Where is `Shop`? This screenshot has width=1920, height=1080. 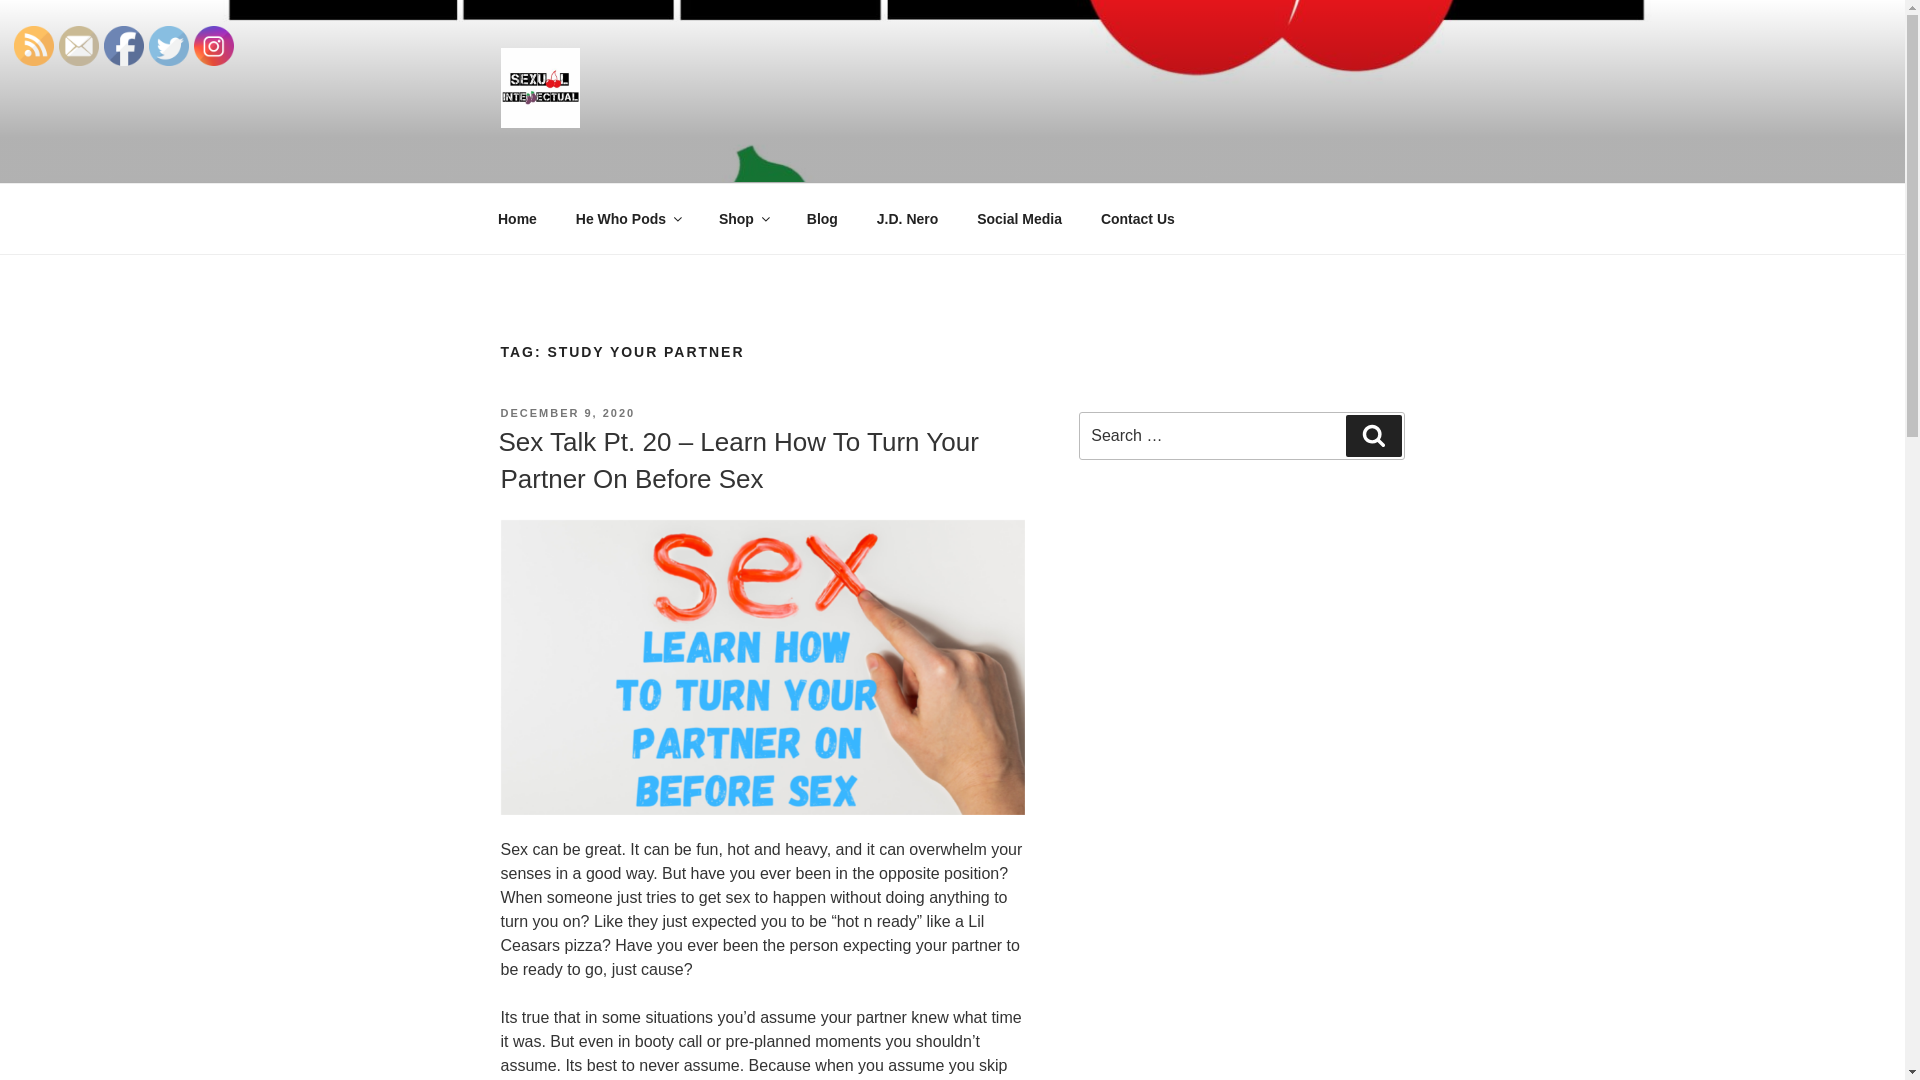 Shop is located at coordinates (742, 218).